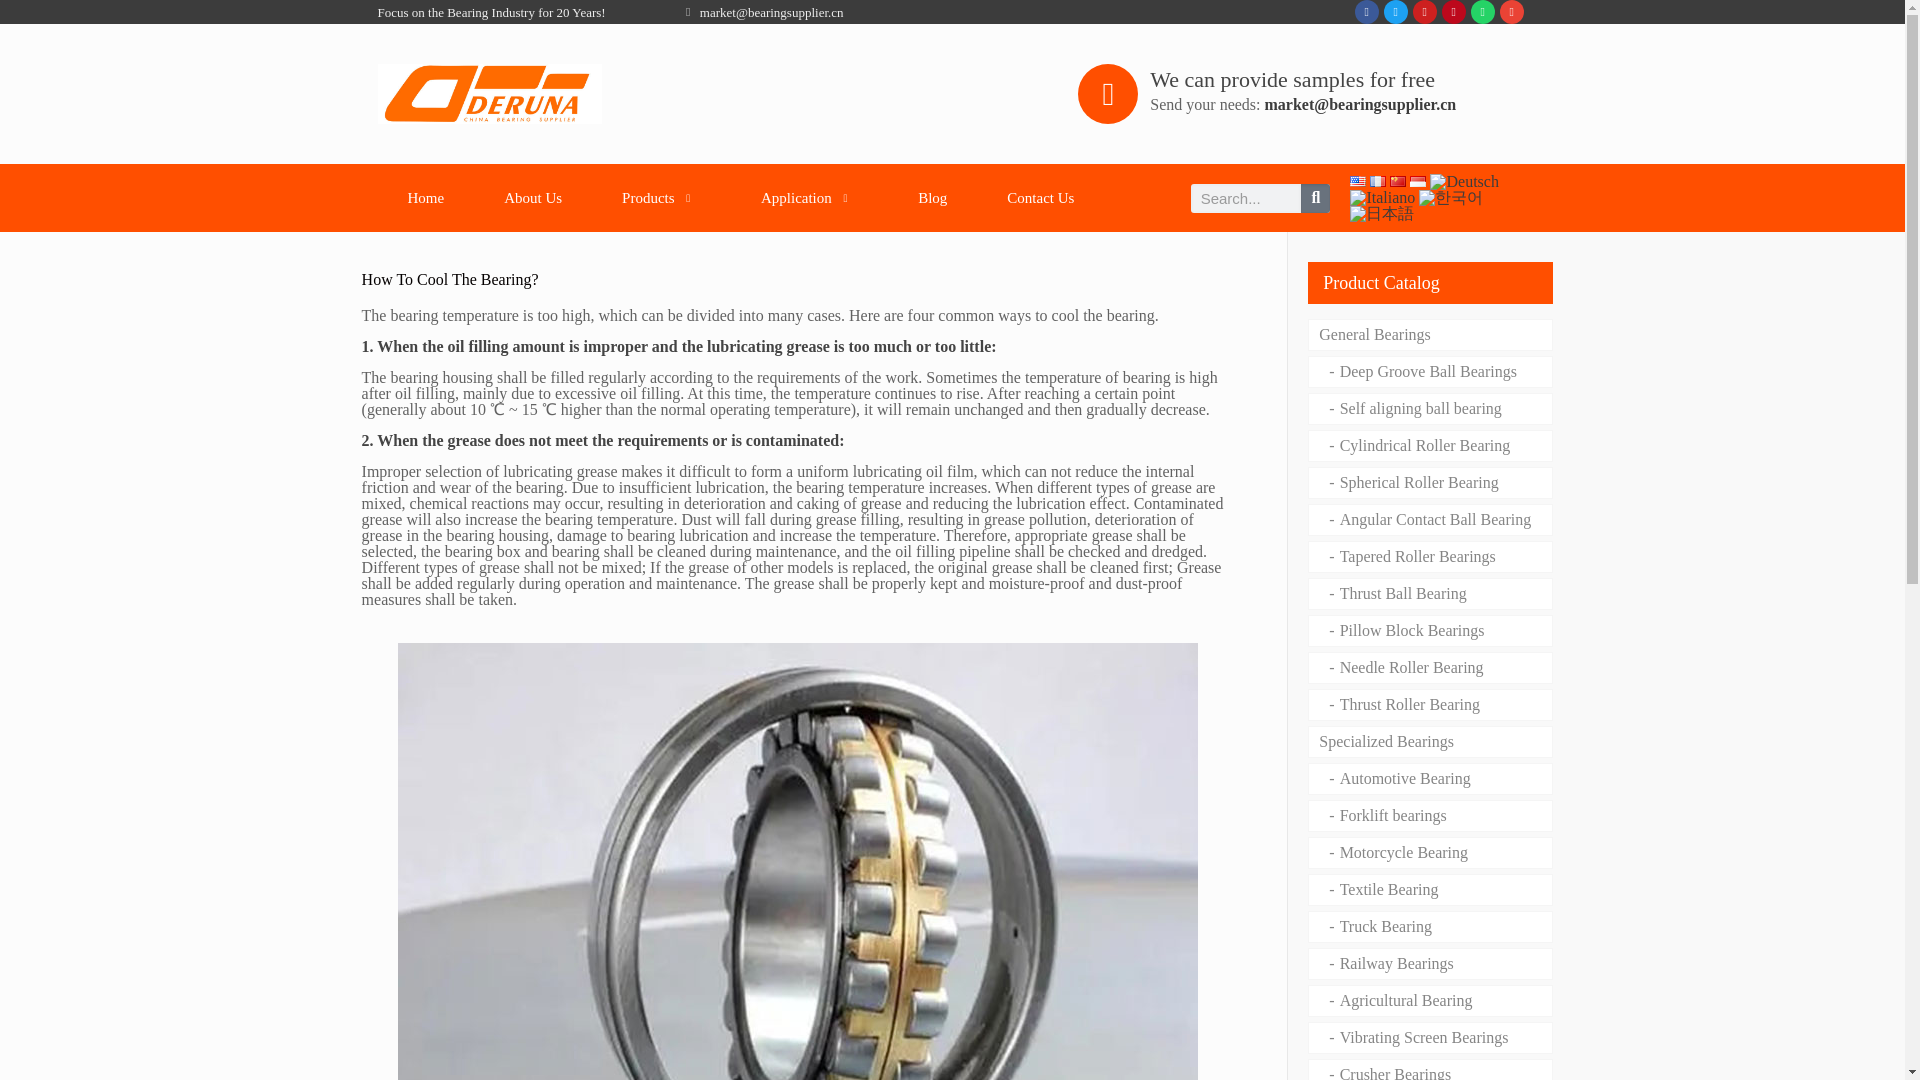  Describe the element at coordinates (1464, 182) in the screenshot. I see `Deutsch` at that location.